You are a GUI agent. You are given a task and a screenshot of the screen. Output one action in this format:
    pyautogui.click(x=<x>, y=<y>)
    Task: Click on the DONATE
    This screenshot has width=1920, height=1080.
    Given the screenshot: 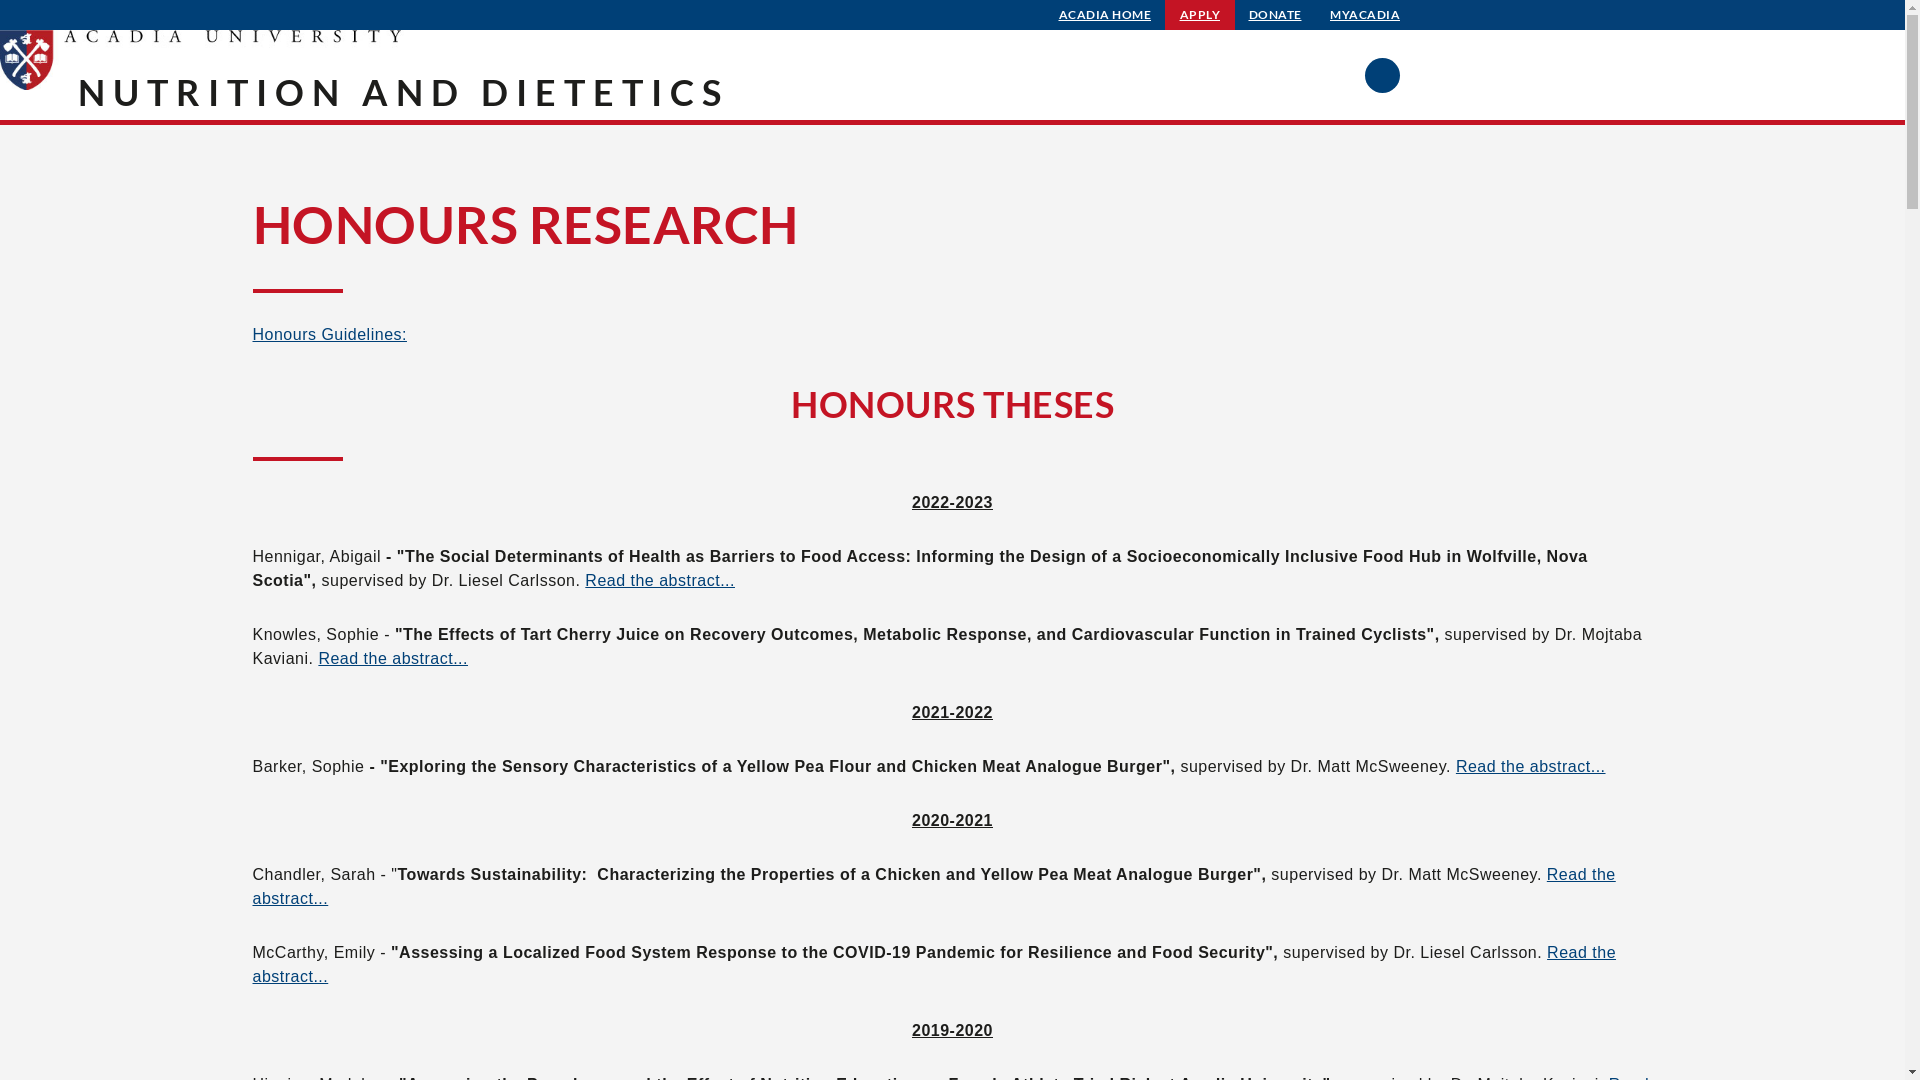 What is the action you would take?
    pyautogui.click(x=1276, y=15)
    